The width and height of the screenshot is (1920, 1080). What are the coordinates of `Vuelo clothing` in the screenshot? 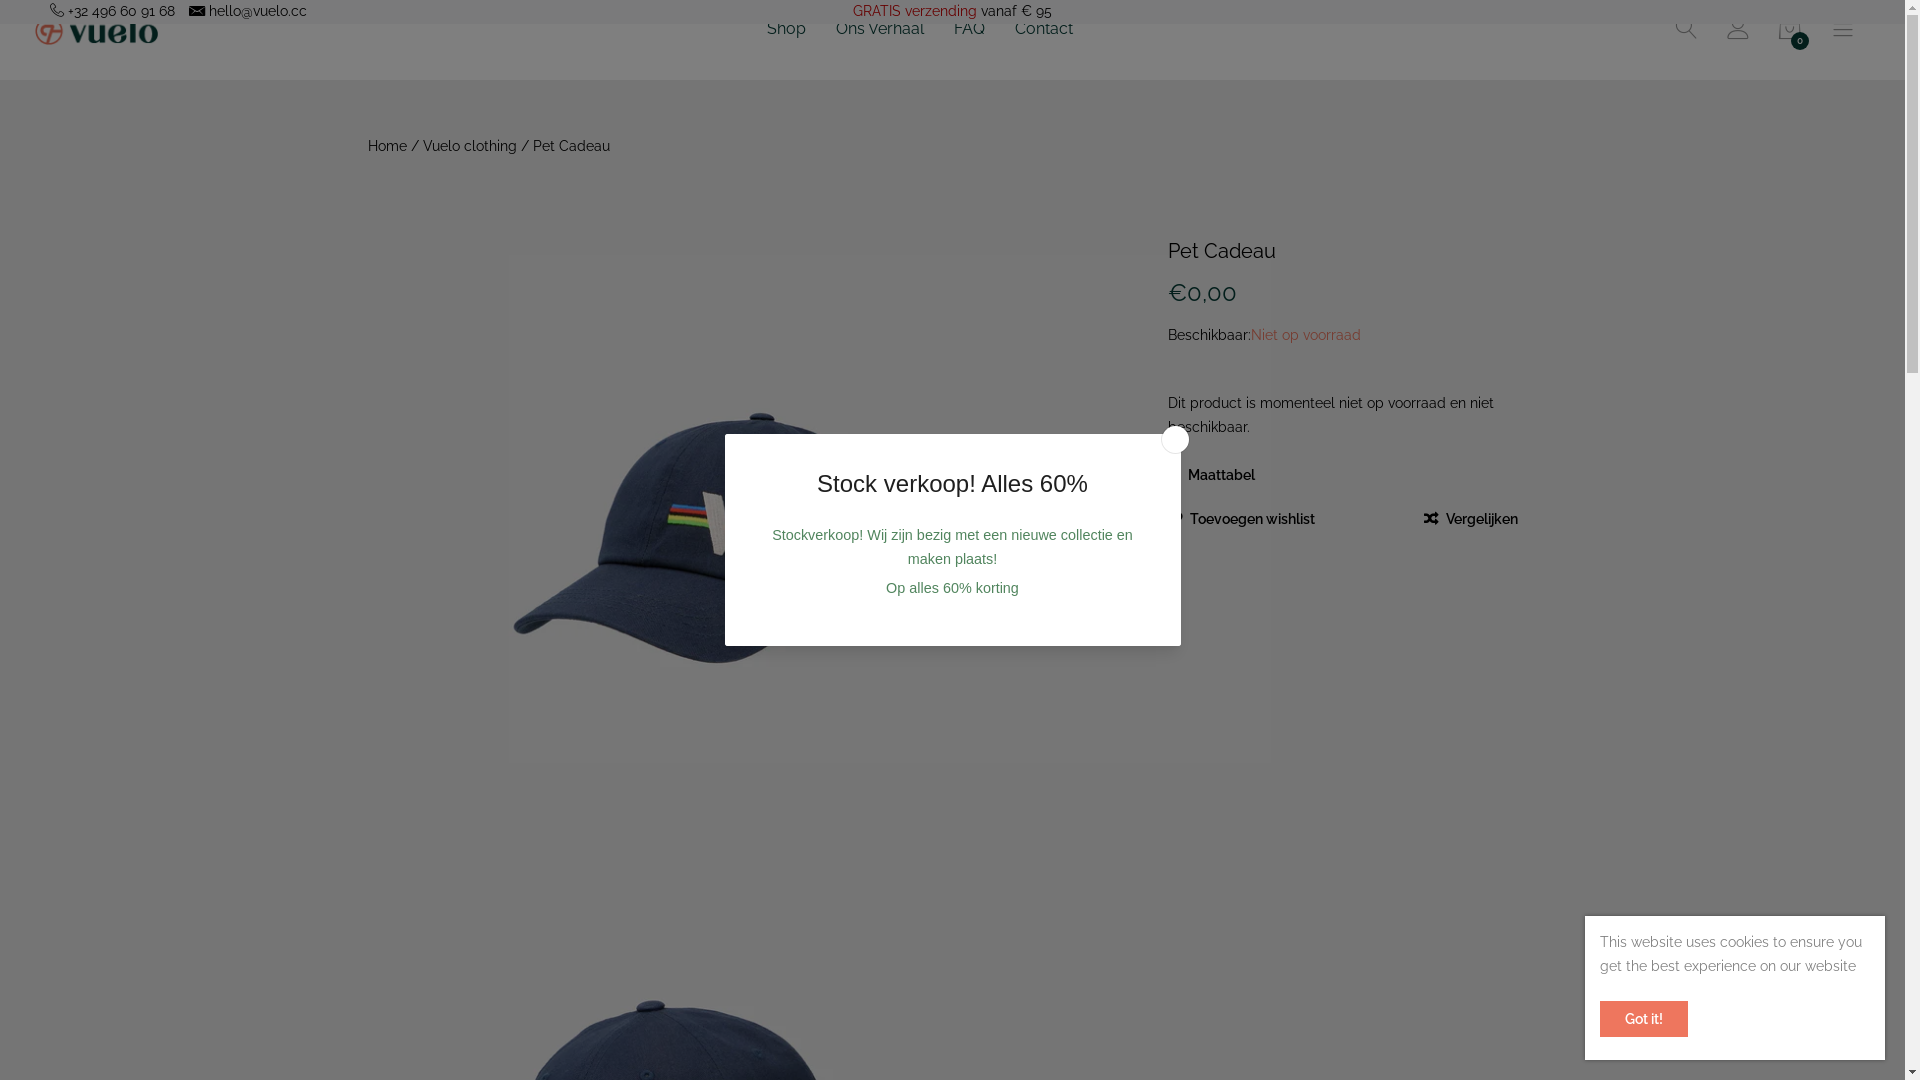 It's located at (469, 146).